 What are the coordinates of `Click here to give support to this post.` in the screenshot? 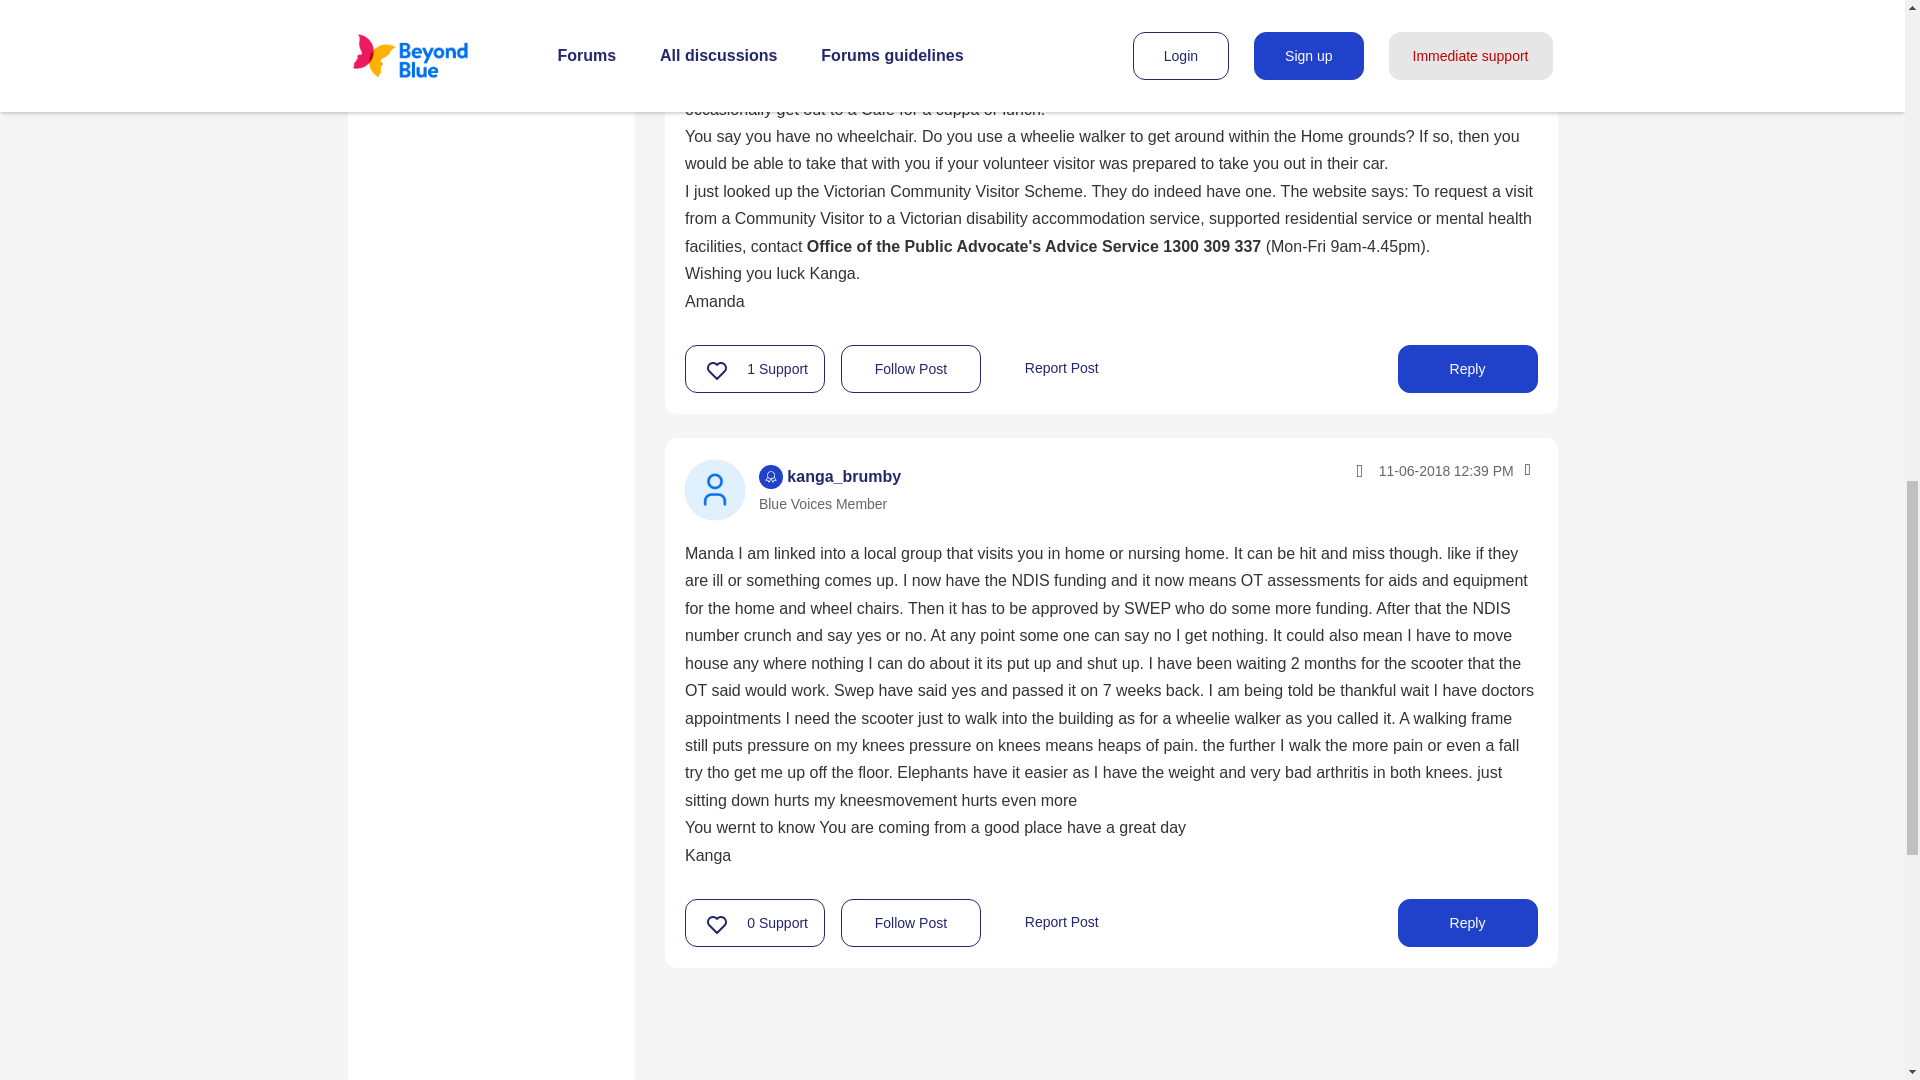 It's located at (717, 370).